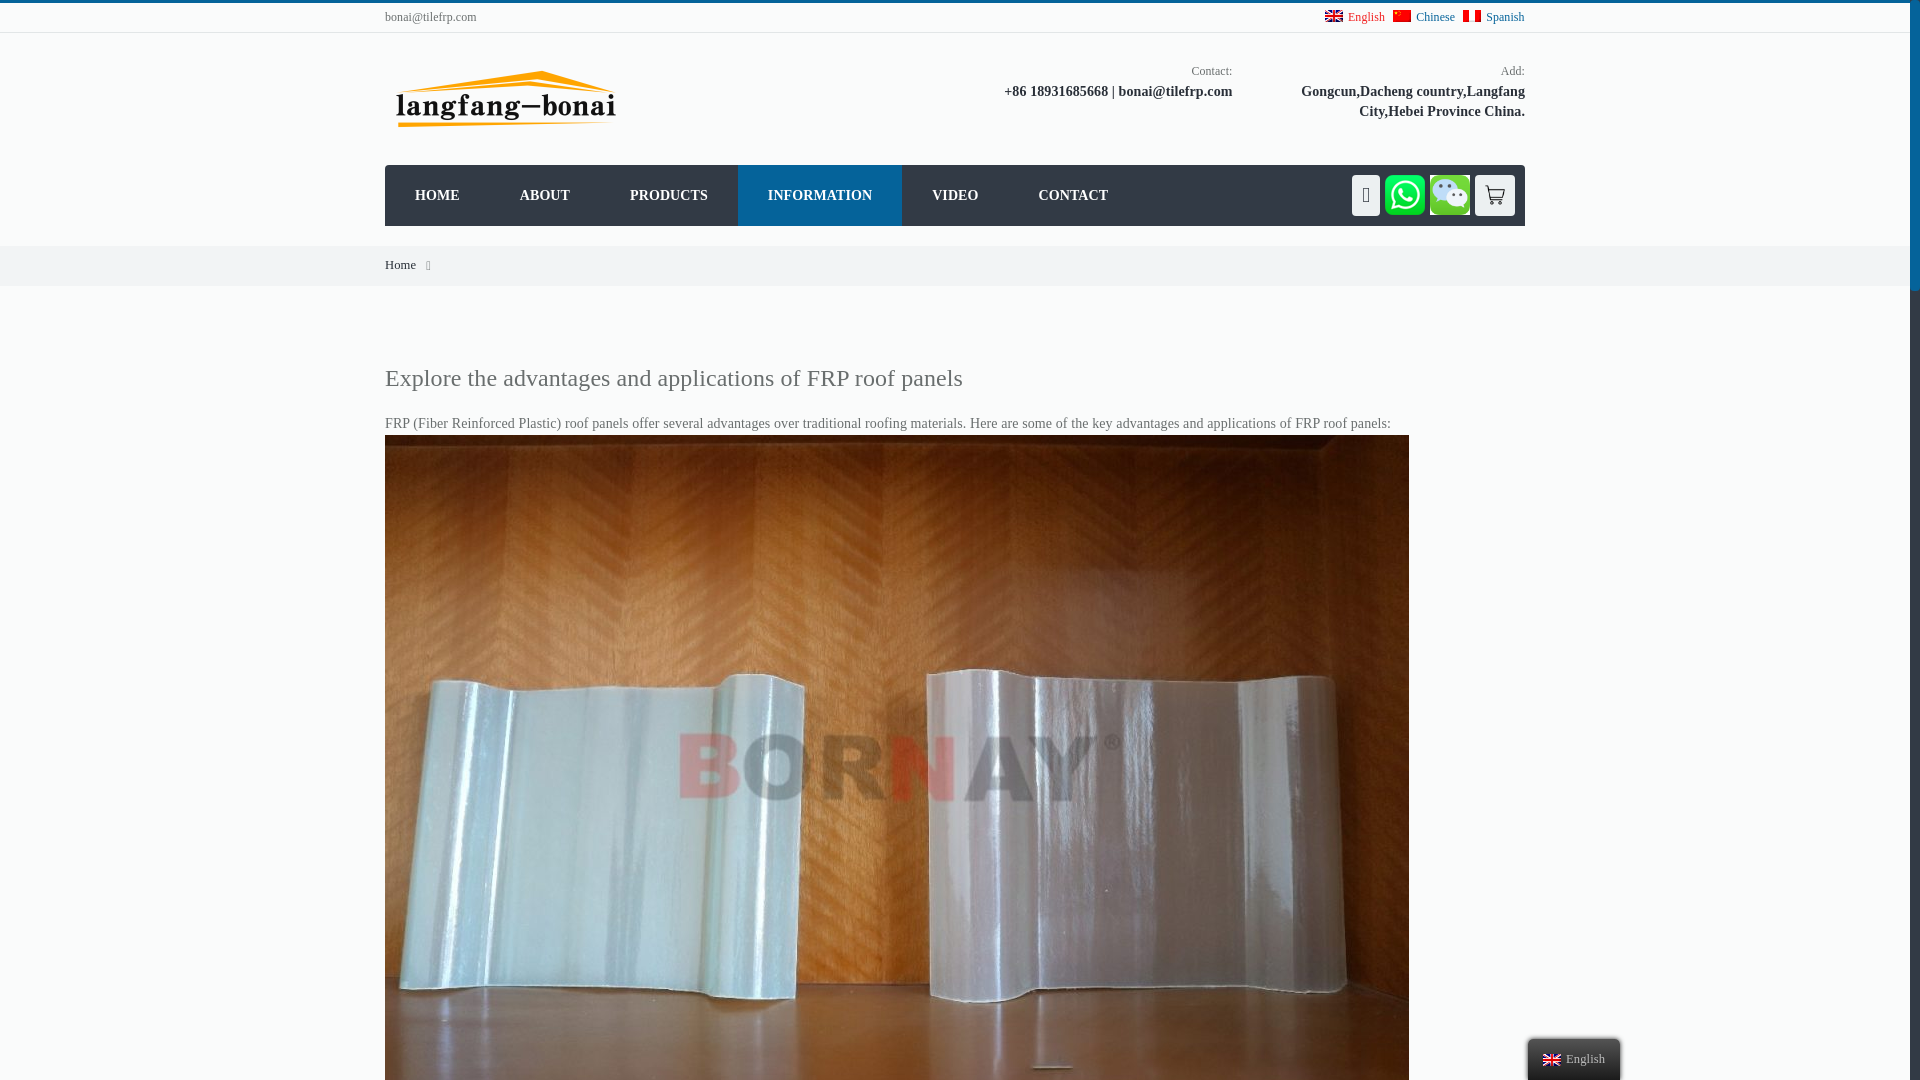 This screenshot has height=1080, width=1920. I want to click on Chinese, so click(1422, 16).